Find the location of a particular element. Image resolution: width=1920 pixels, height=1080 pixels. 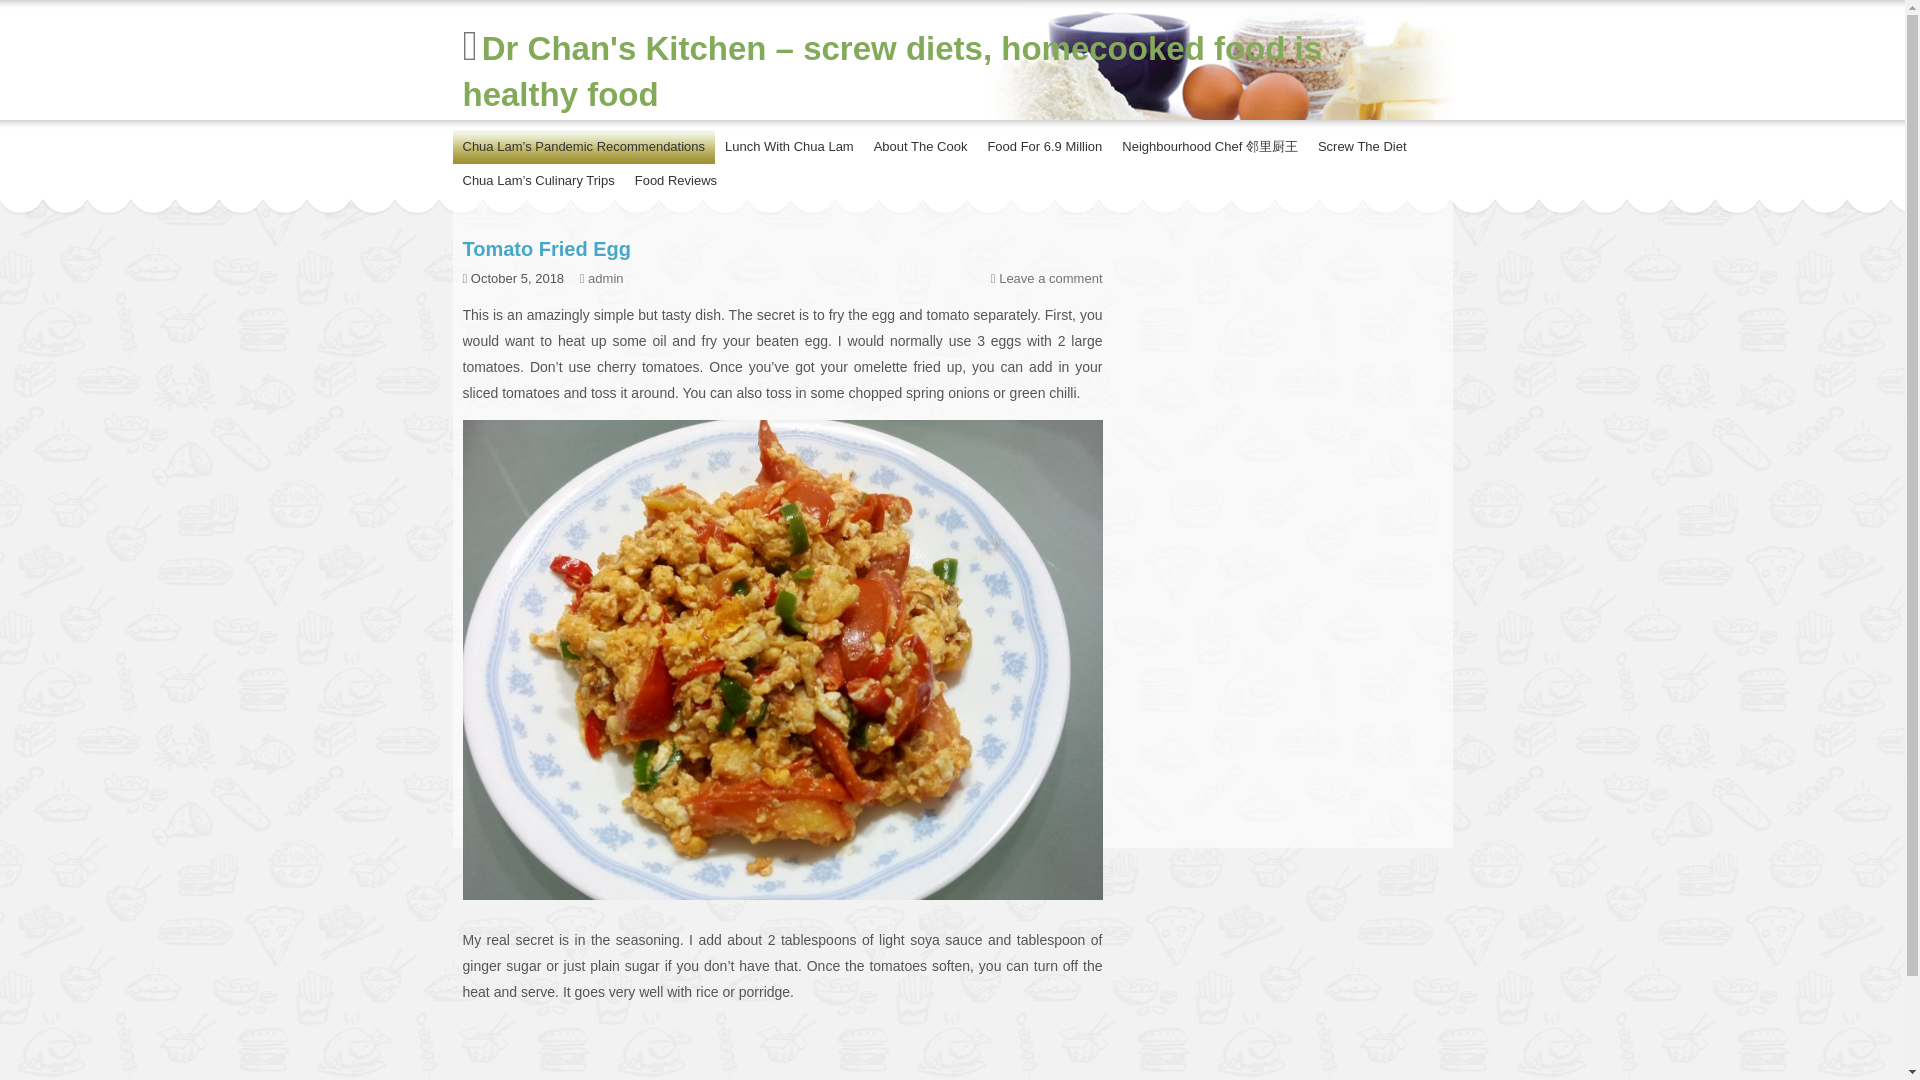

admin is located at coordinates (607, 278).